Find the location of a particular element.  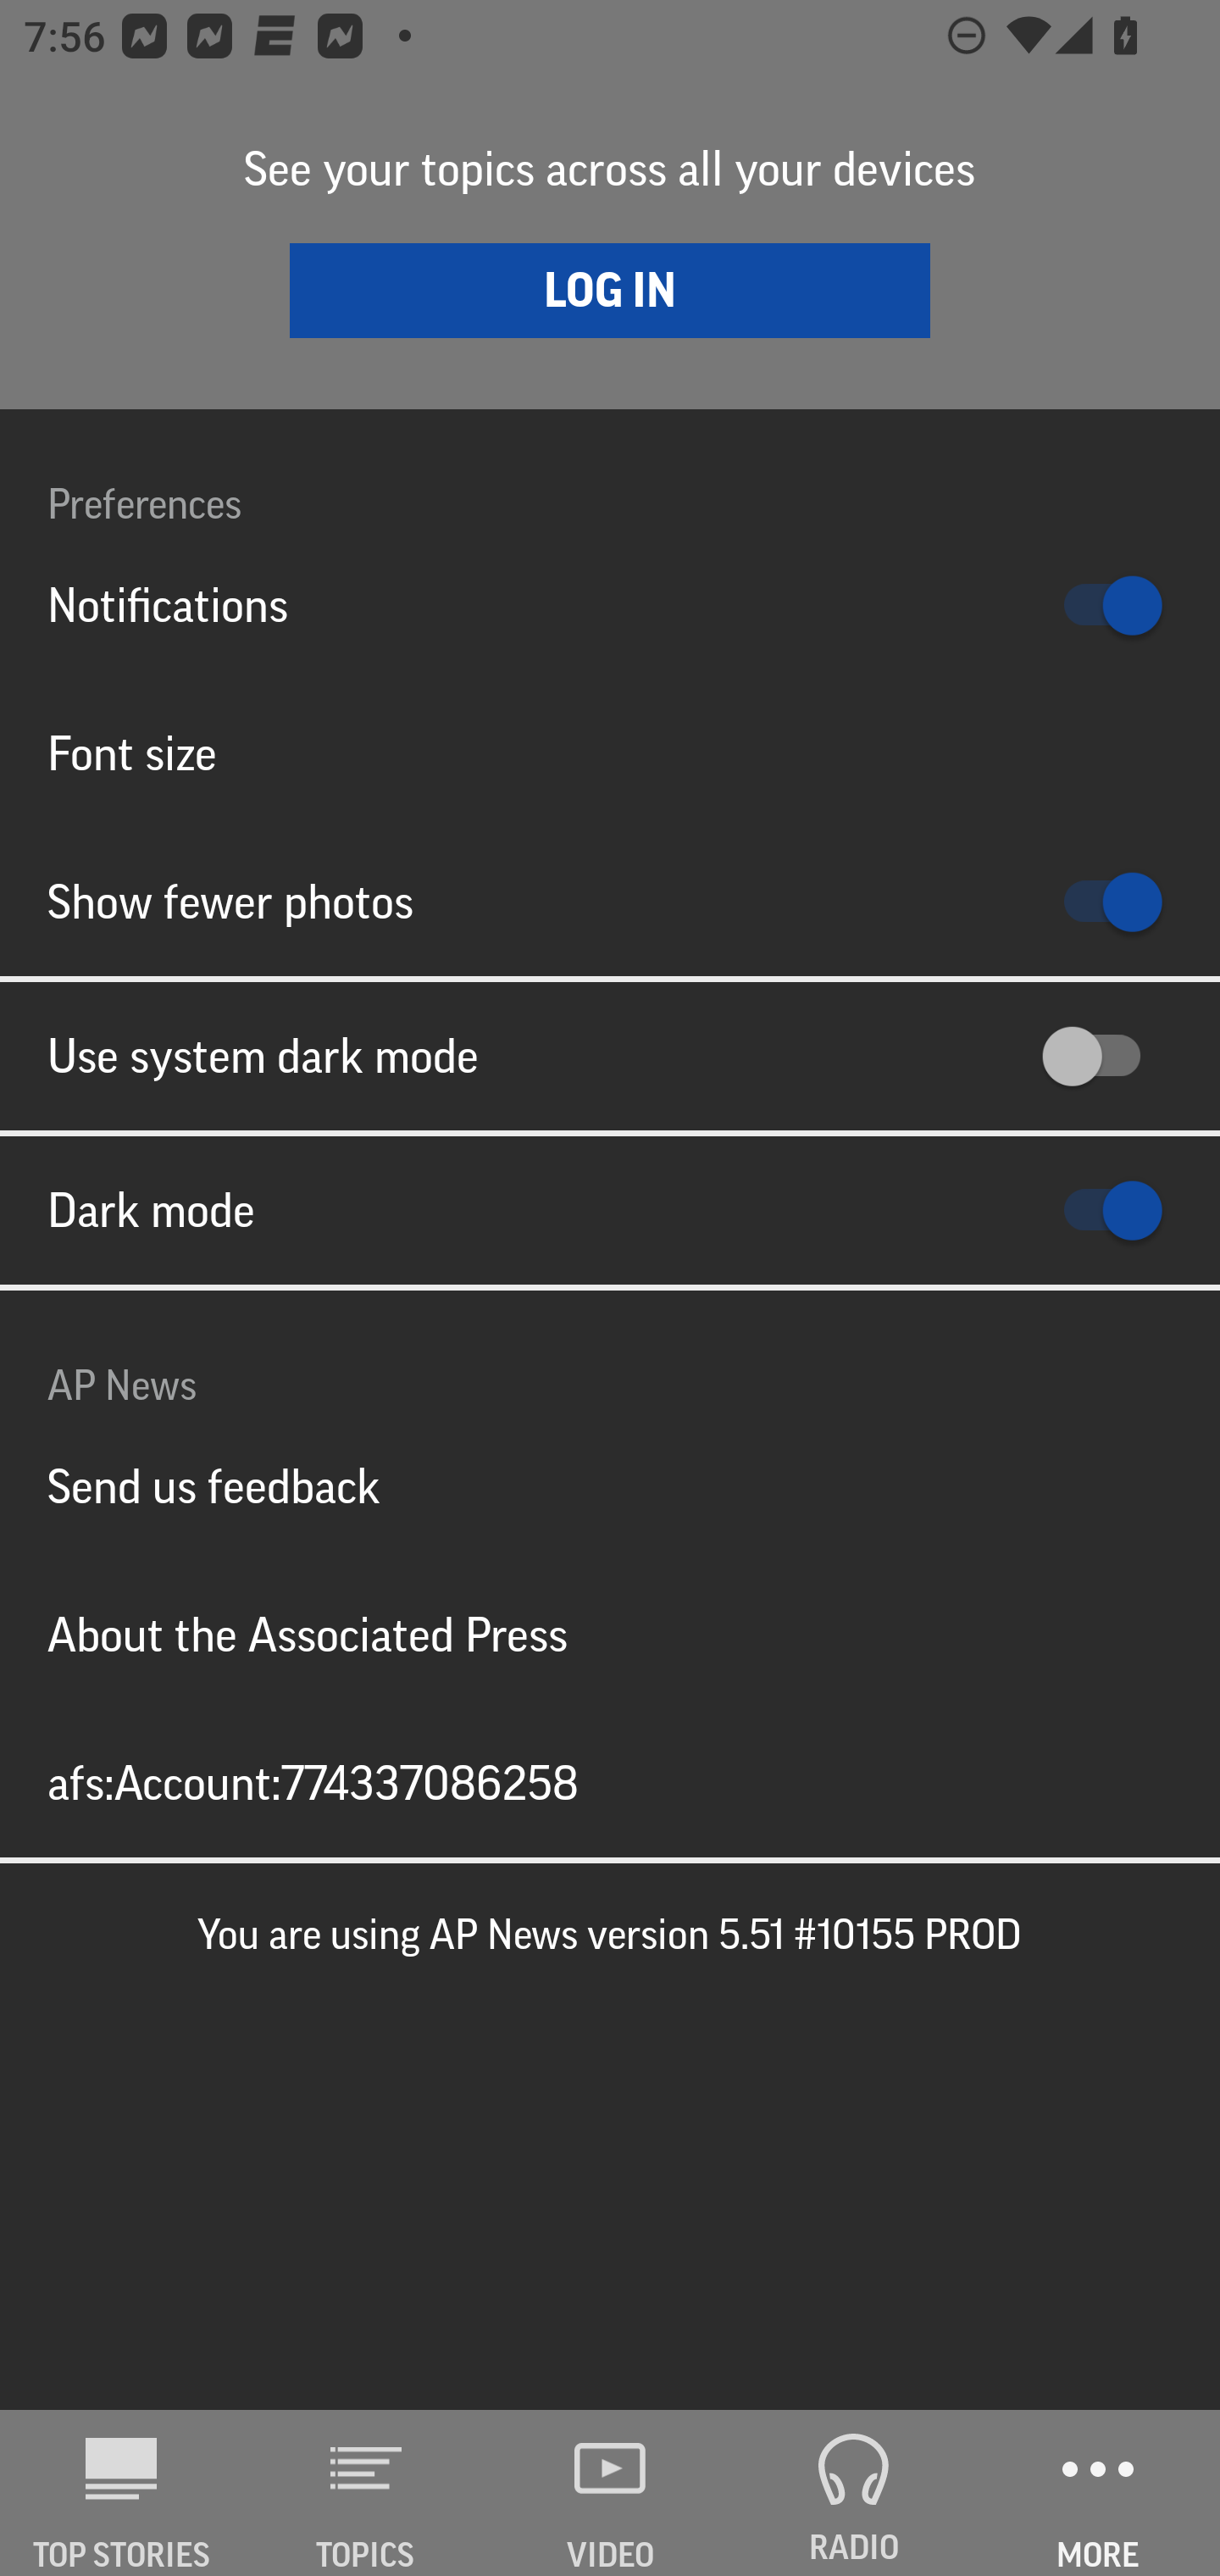

afs:Account:774337086258 is located at coordinates (610, 1782).